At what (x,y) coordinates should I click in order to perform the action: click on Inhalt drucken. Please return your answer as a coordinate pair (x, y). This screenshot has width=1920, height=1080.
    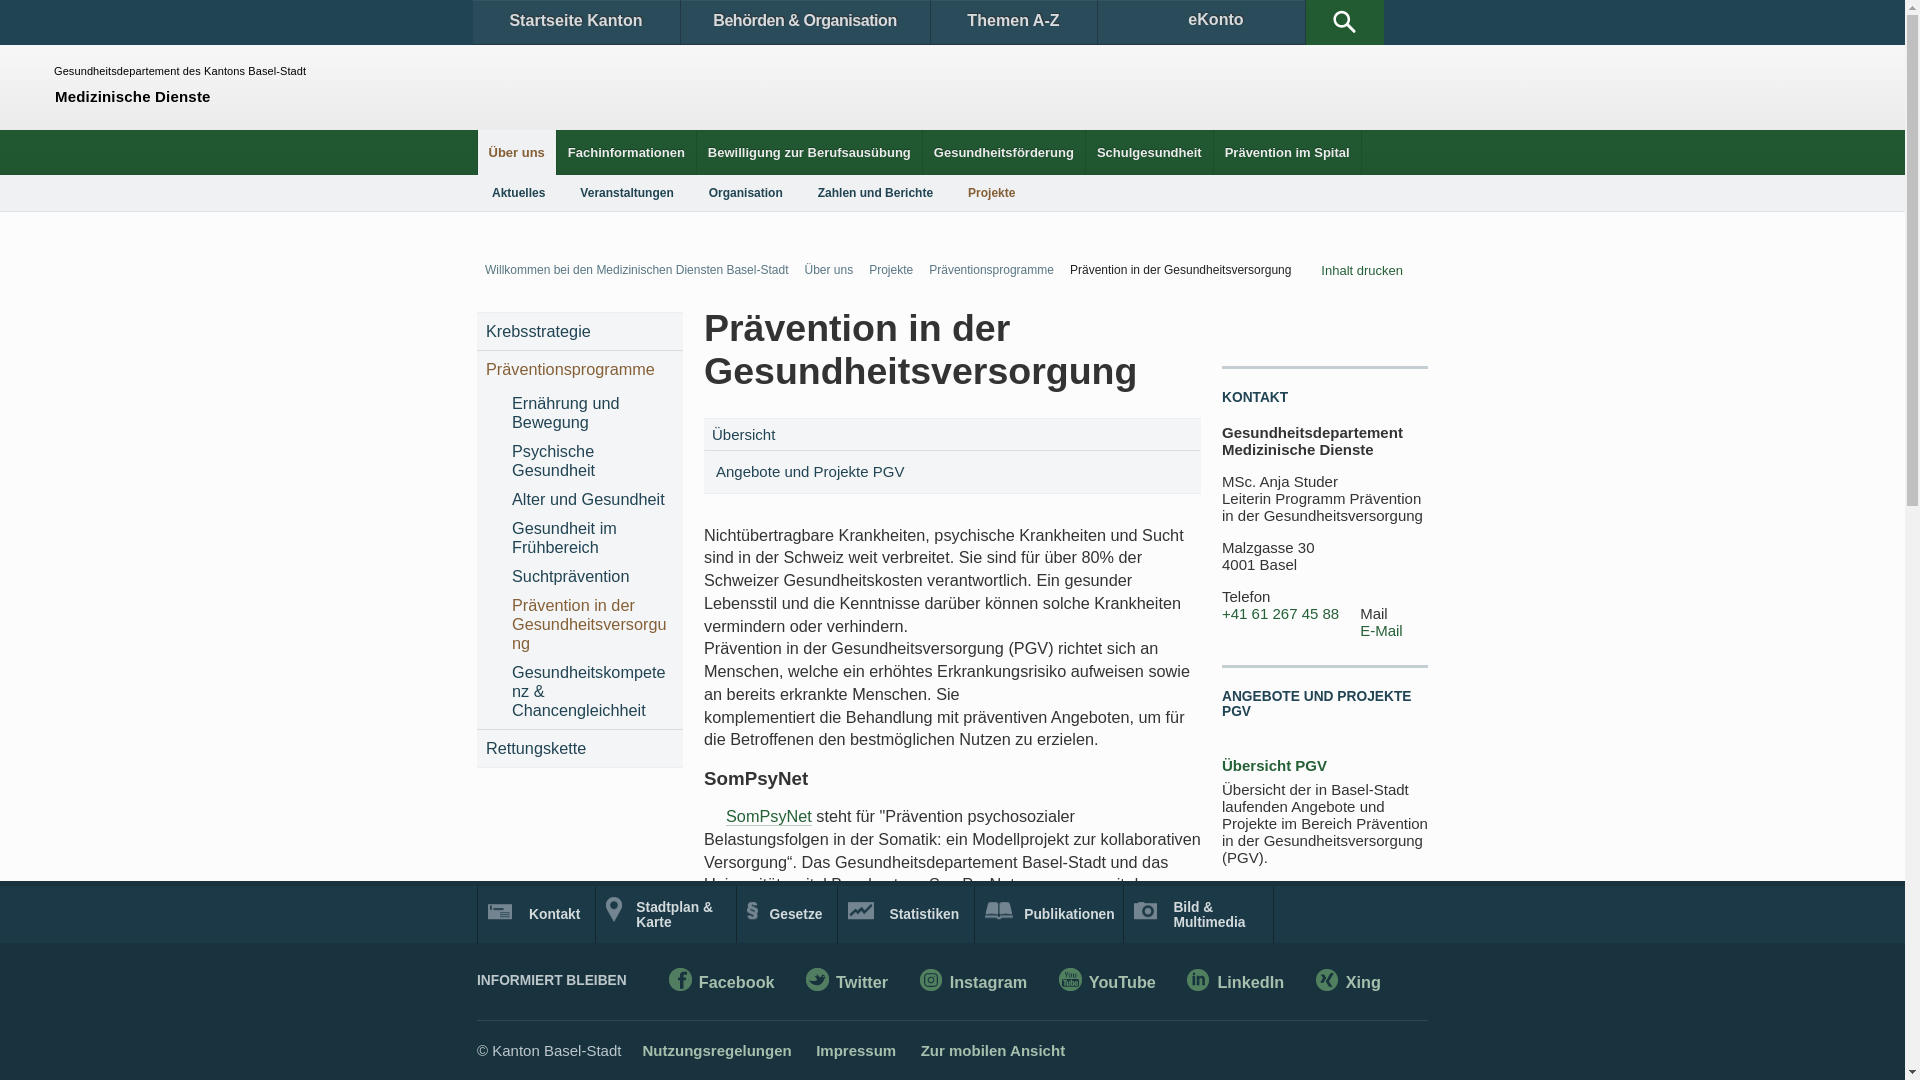
    Looking at the image, I should click on (1374, 270).